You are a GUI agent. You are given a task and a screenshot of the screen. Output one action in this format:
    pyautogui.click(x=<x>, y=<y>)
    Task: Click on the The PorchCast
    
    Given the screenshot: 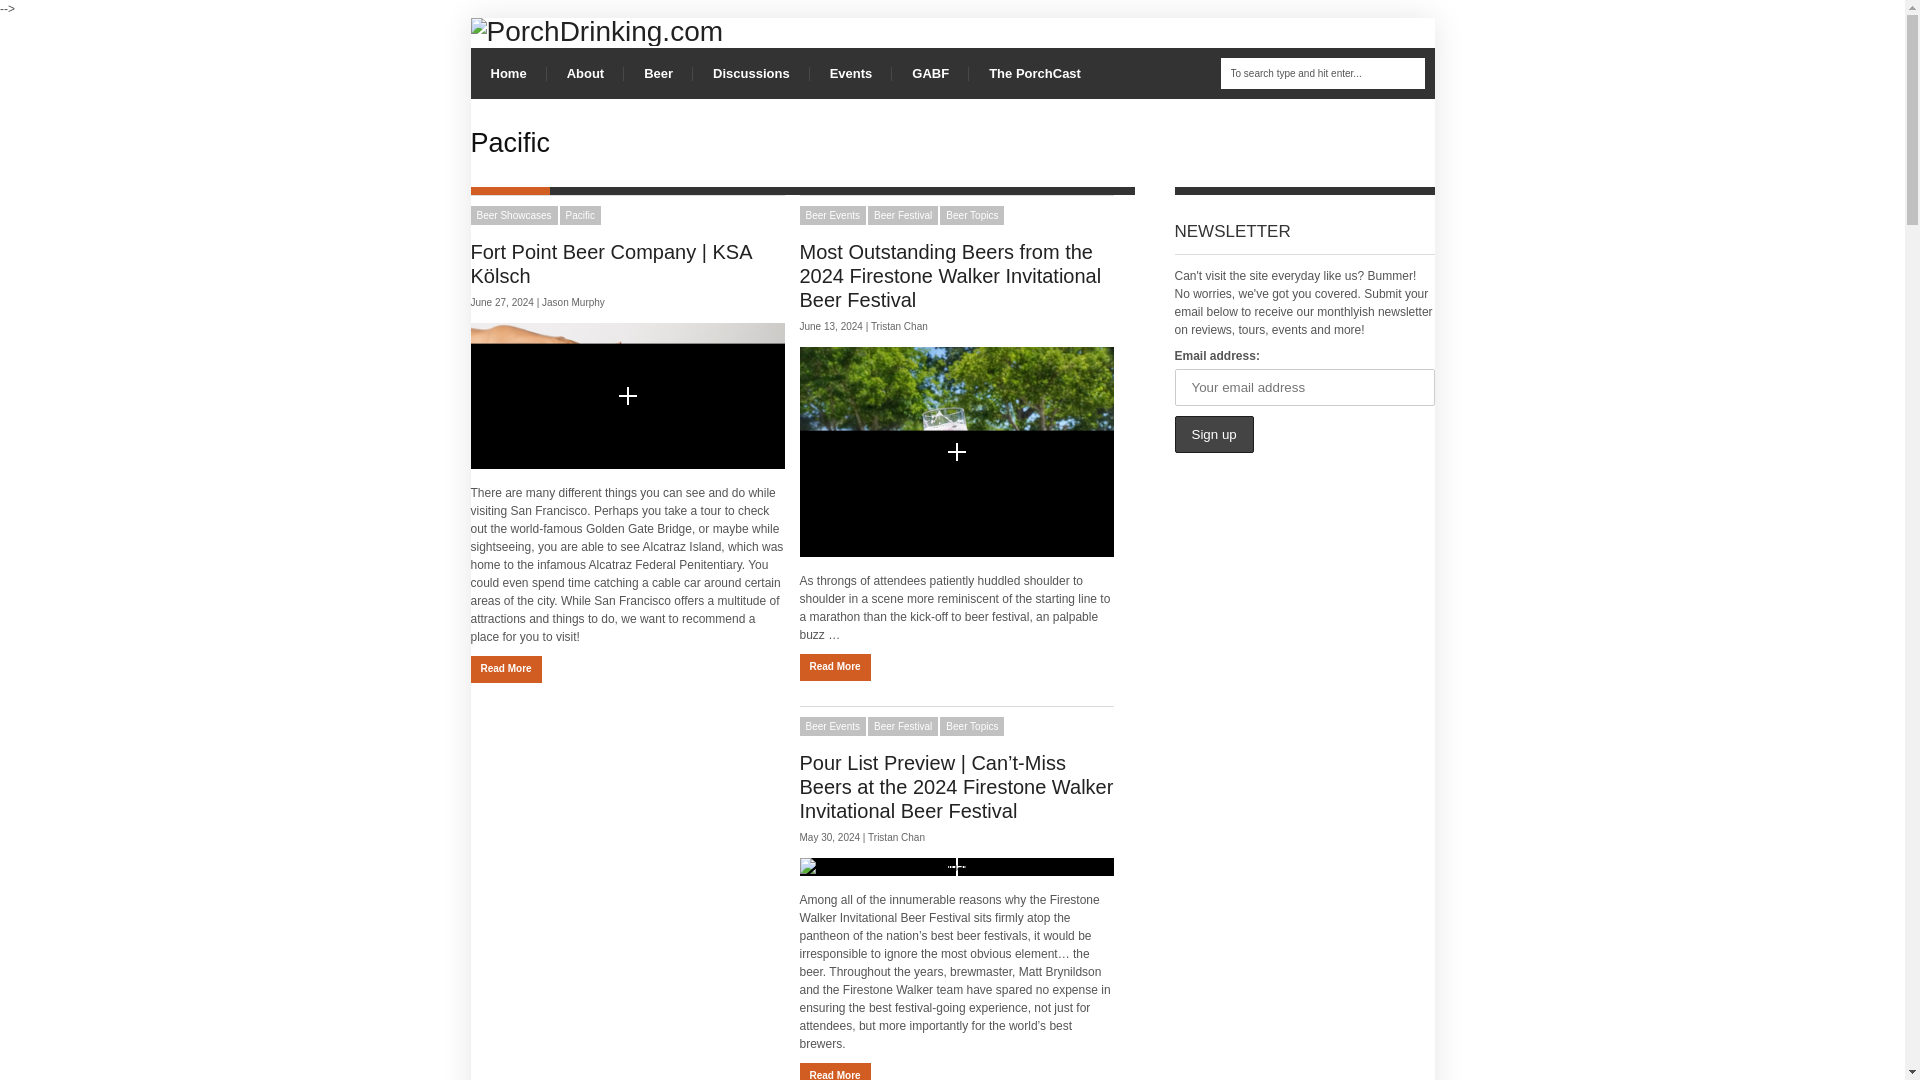 What is the action you would take?
    pyautogui.click(x=1034, y=73)
    